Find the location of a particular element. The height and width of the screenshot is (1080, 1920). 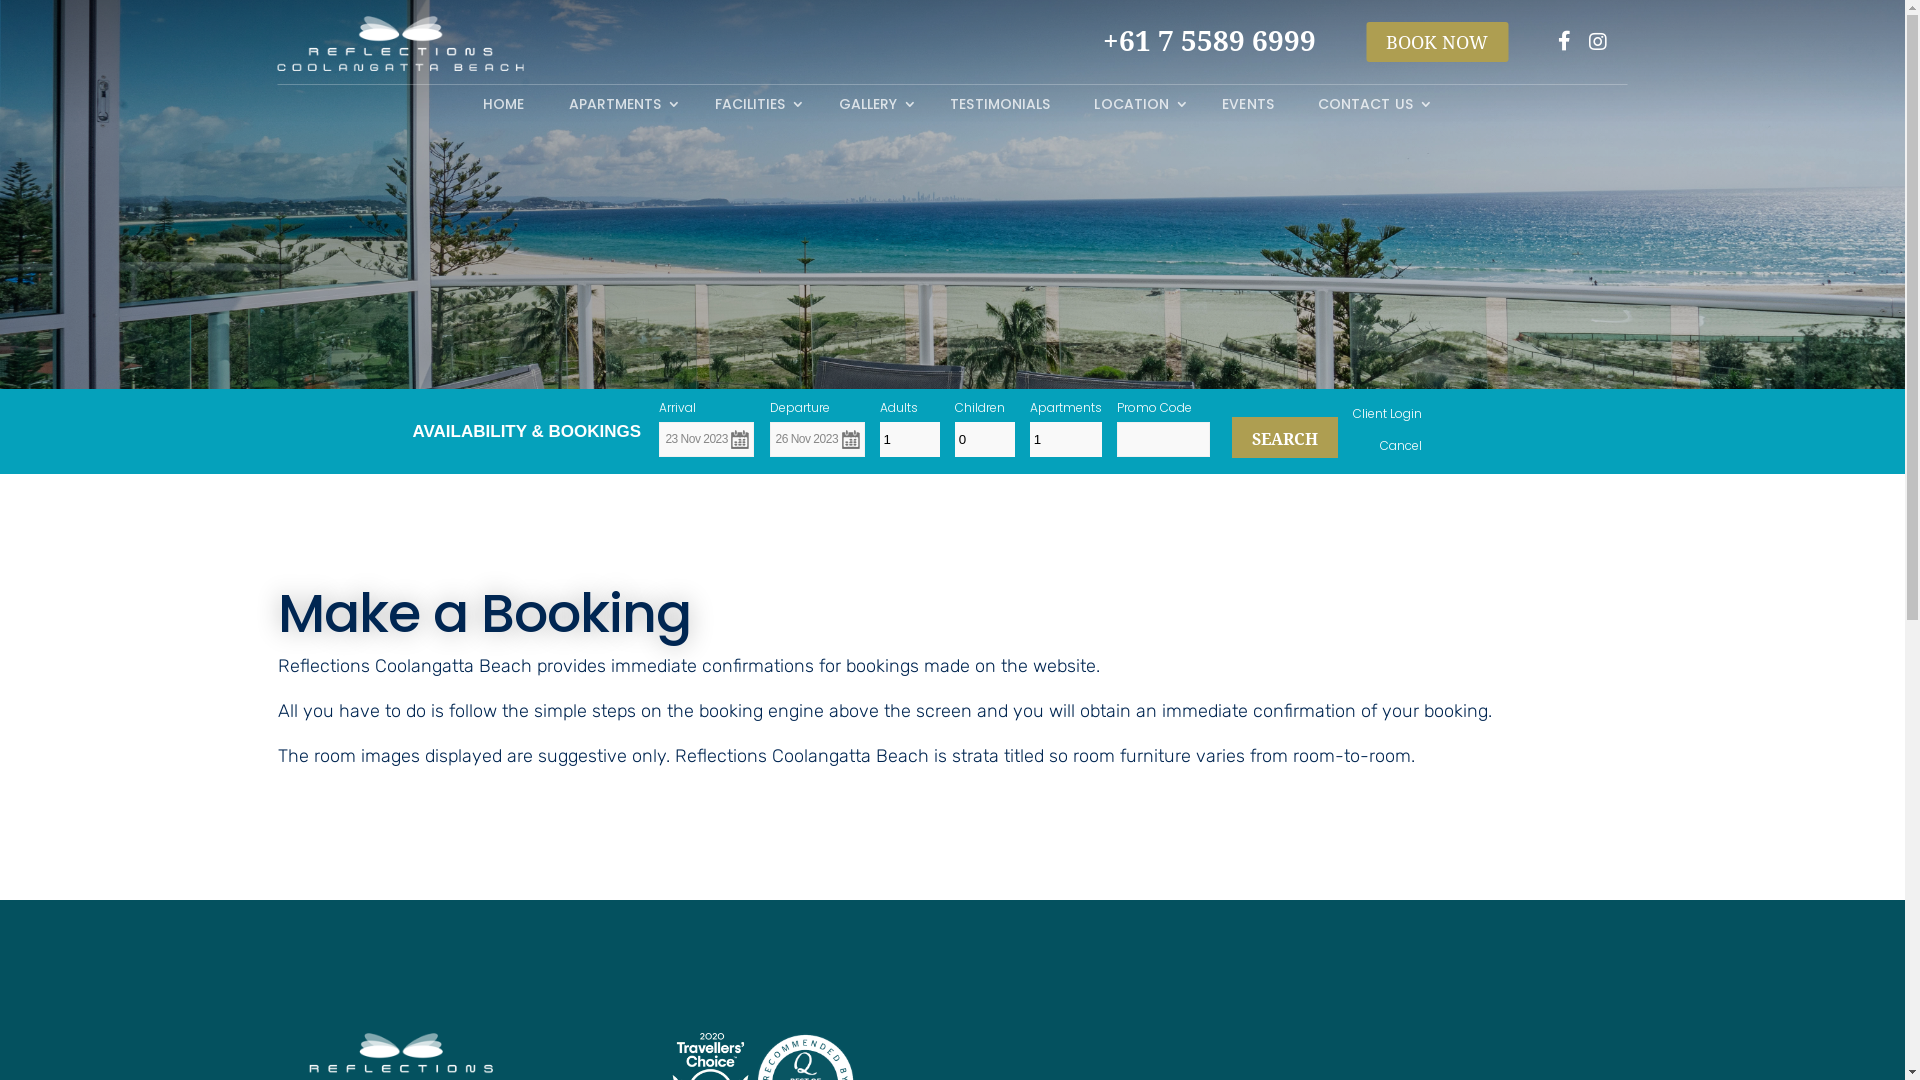

APARTMENTS is located at coordinates (620, 108).